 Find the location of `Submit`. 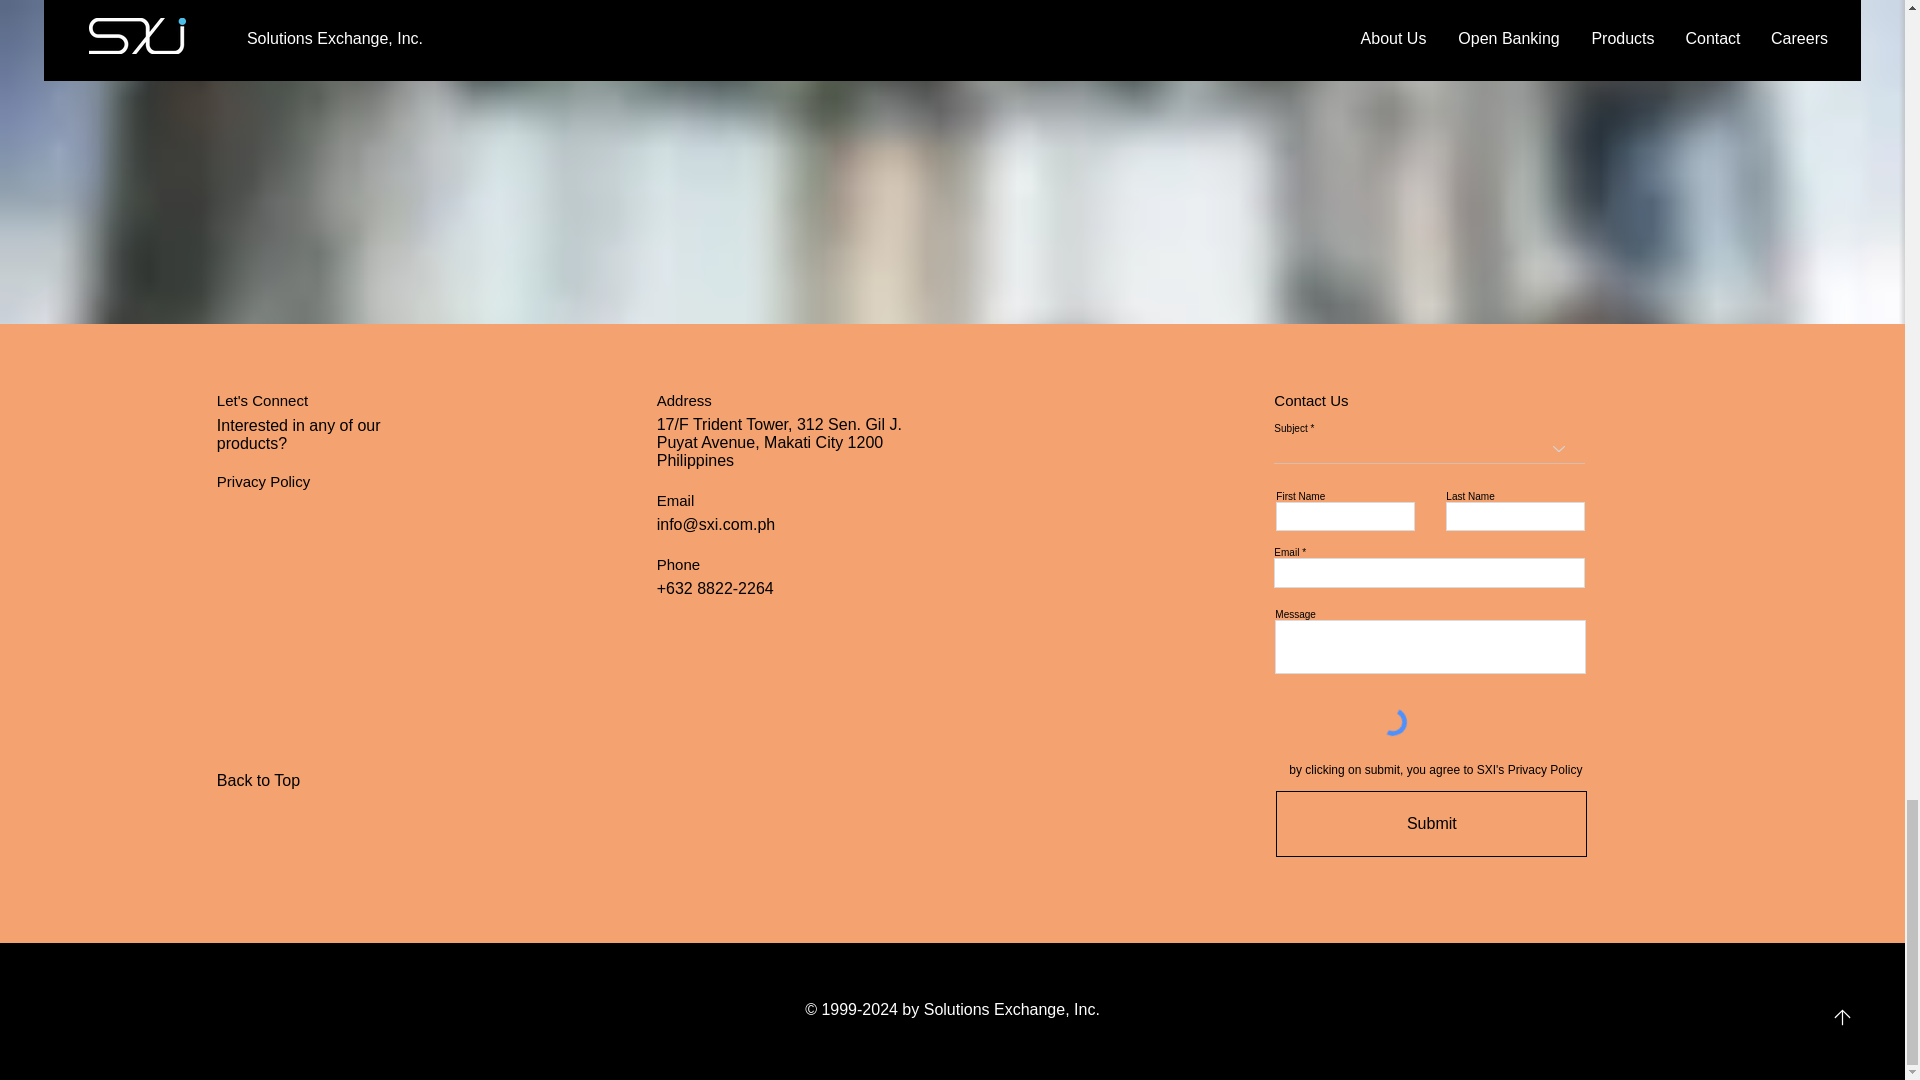

Submit is located at coordinates (1432, 824).